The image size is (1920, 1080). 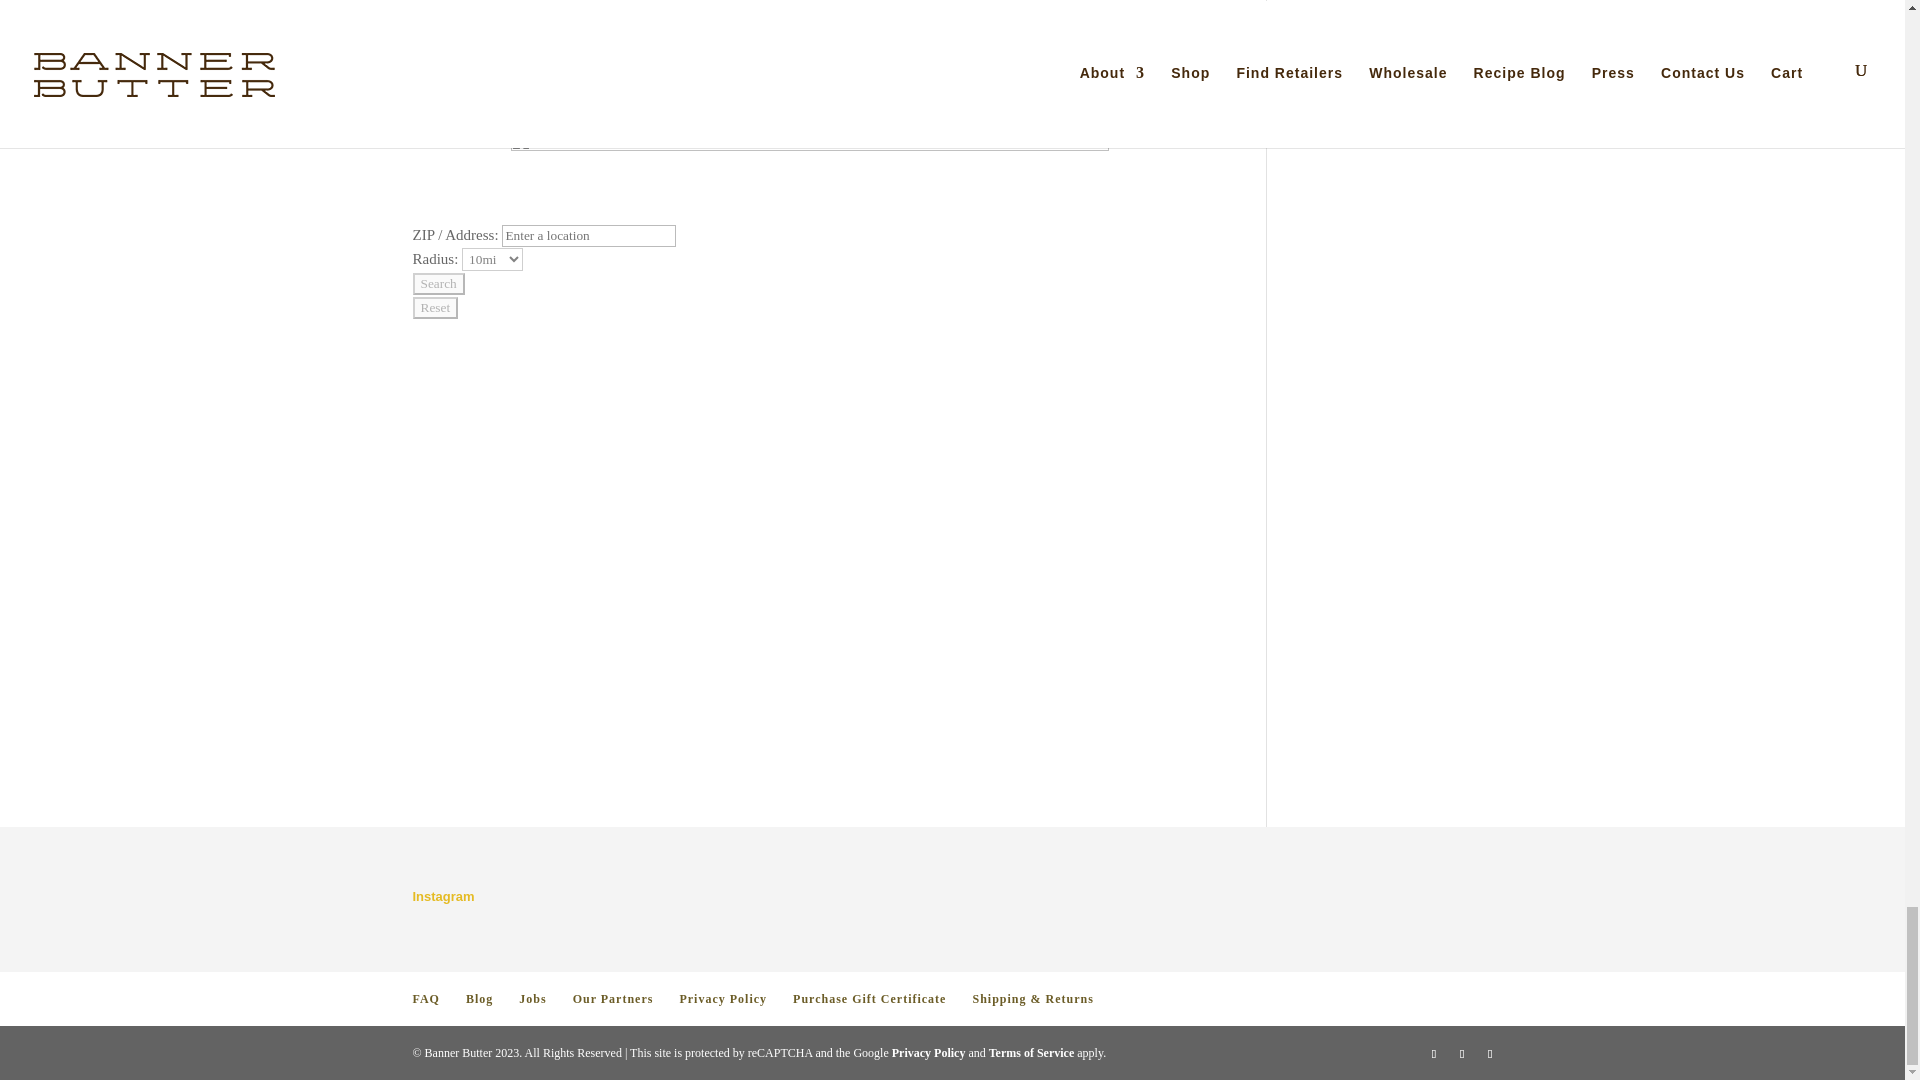 What do you see at coordinates (1024, 32) in the screenshot?
I see `ADD TO CART` at bounding box center [1024, 32].